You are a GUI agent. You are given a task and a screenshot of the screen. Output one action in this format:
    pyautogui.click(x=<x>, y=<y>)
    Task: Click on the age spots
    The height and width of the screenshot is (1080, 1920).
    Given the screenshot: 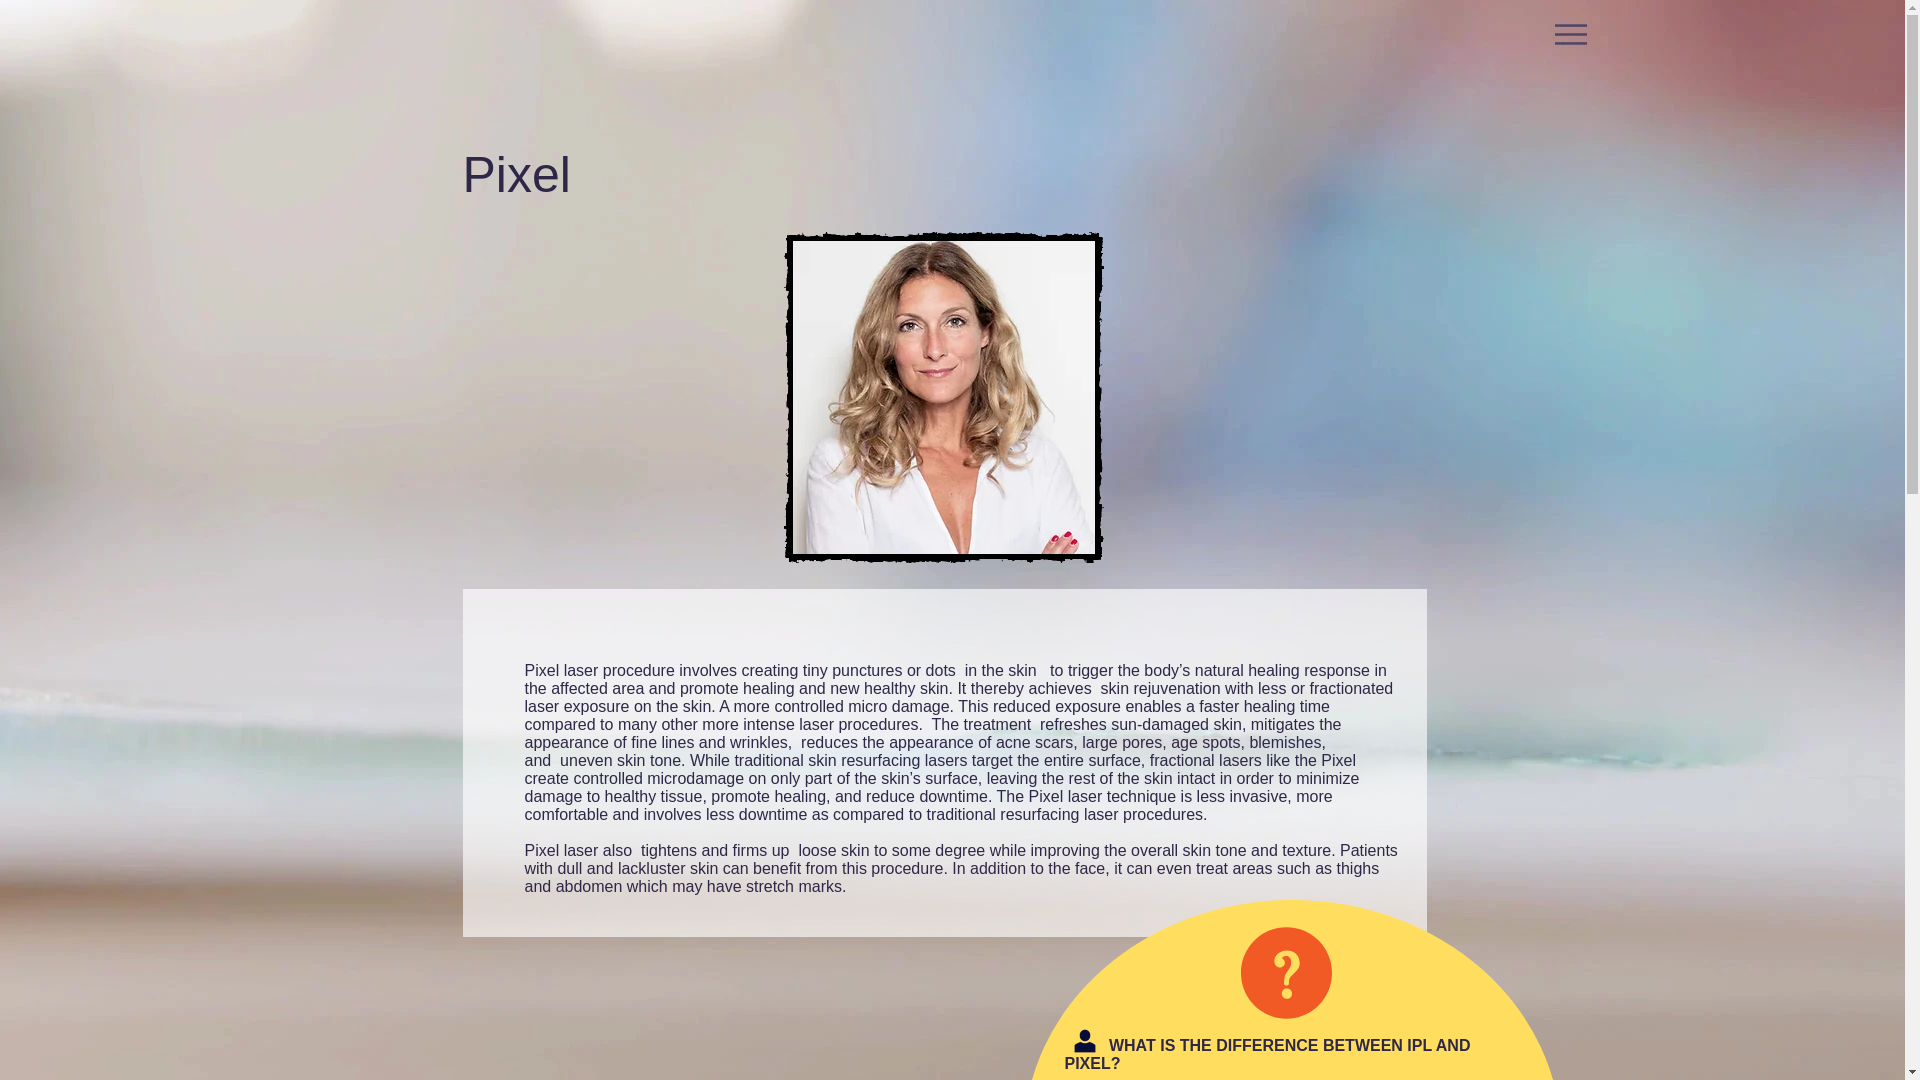 What is the action you would take?
    pyautogui.click(x=1206, y=742)
    